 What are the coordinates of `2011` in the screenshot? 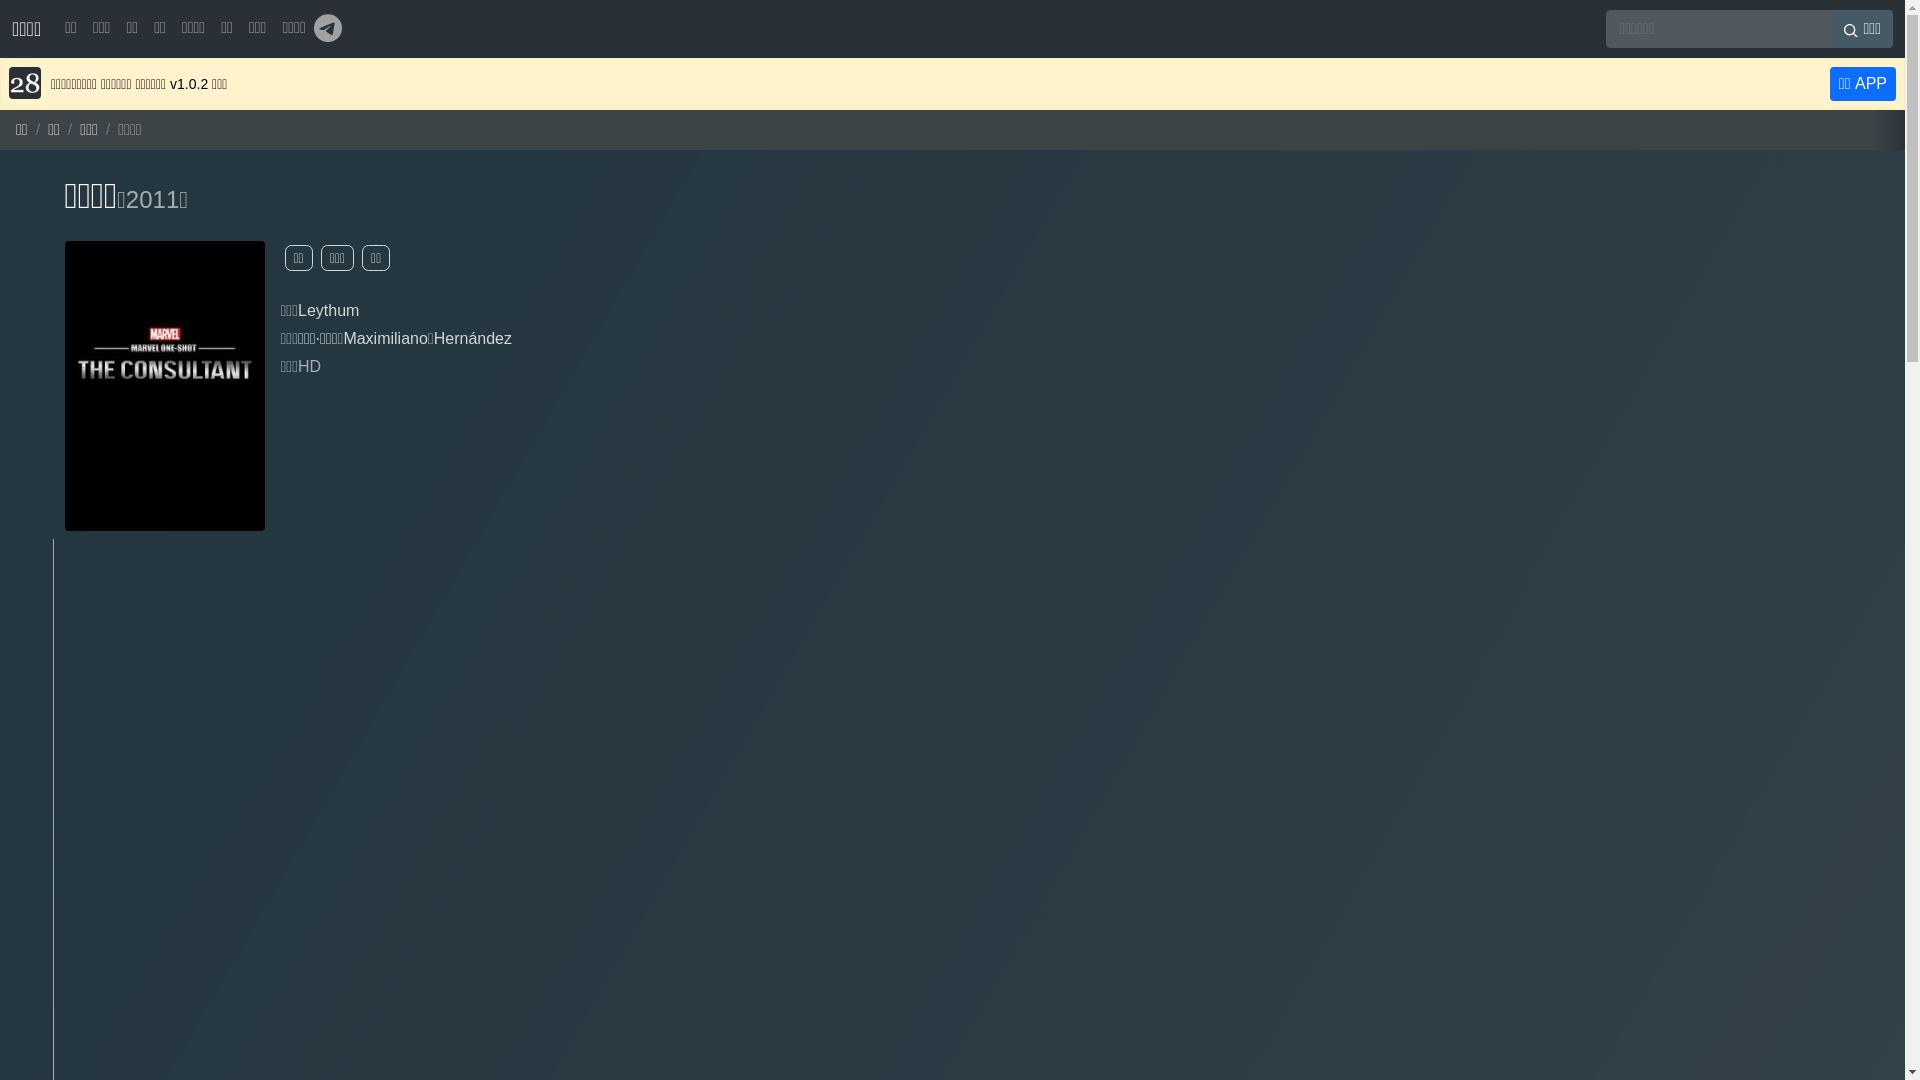 It's located at (152, 200).